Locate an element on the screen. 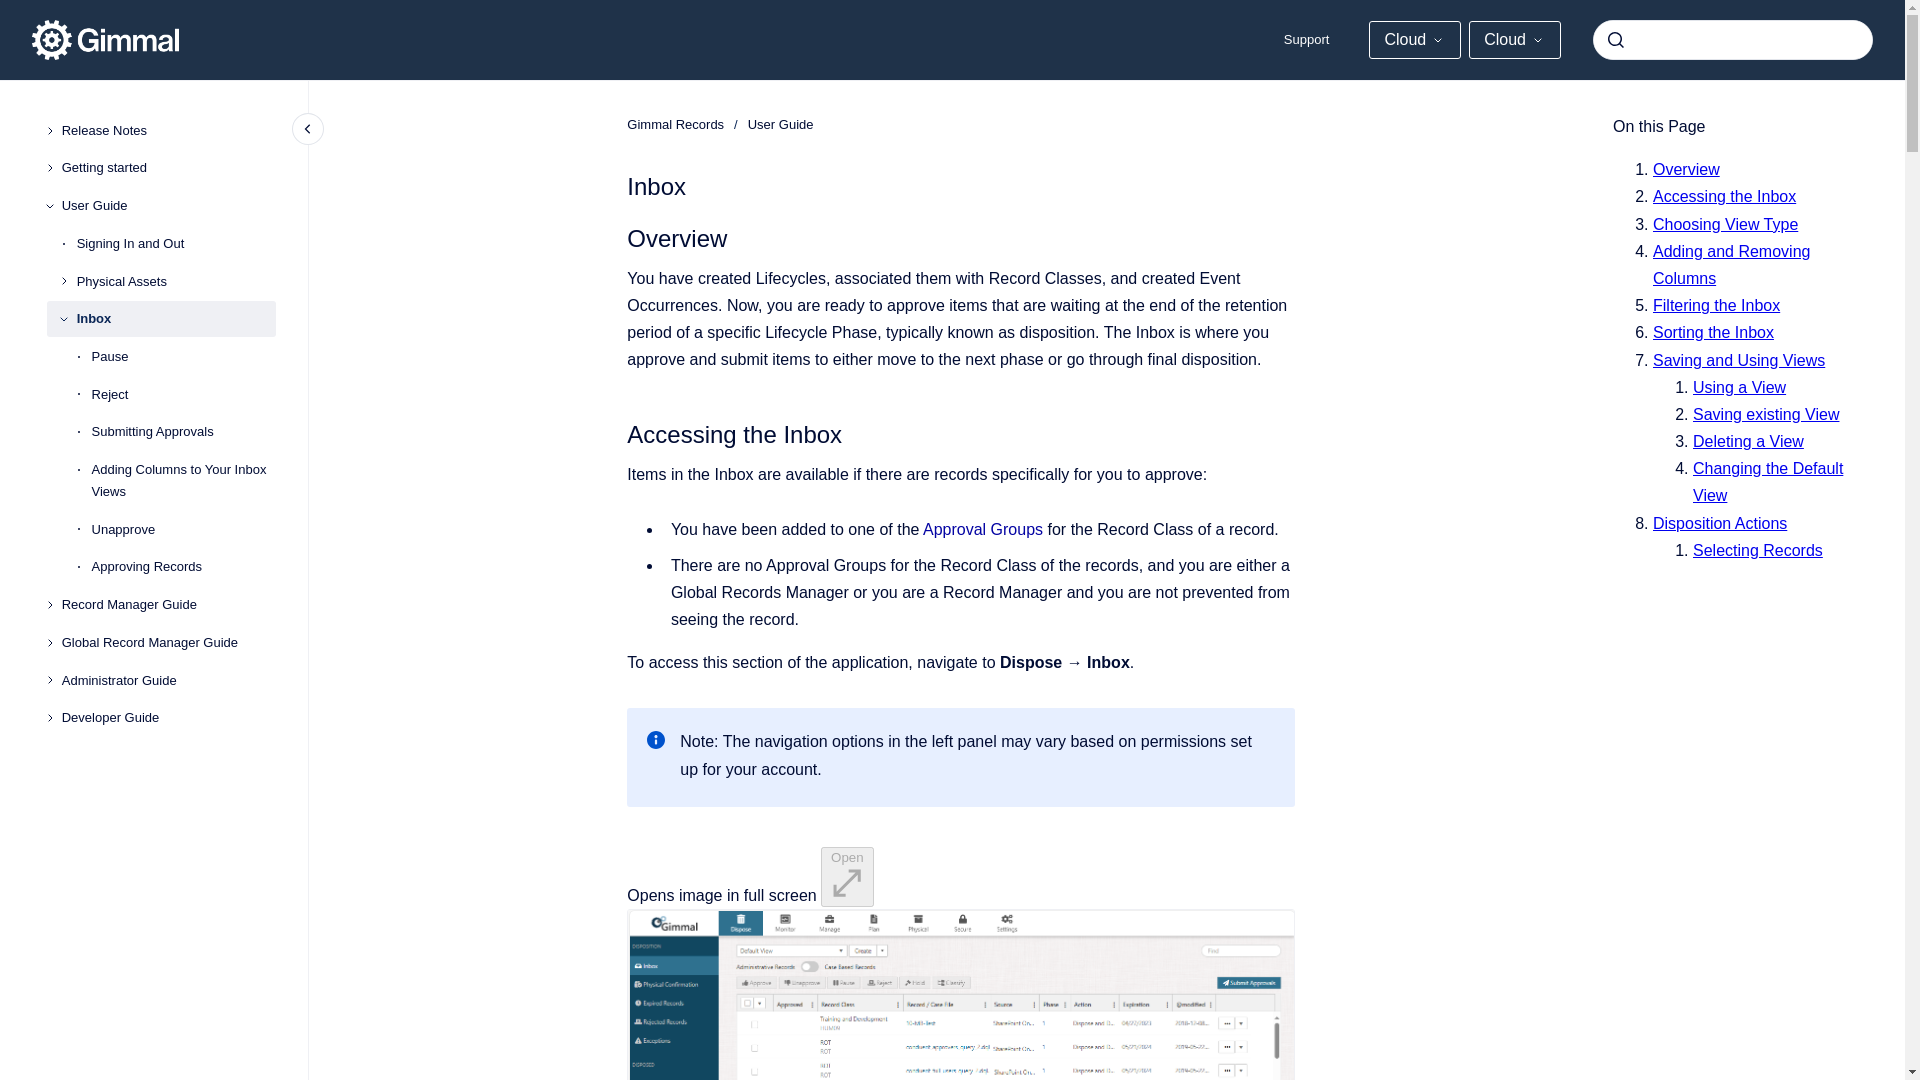 Image resolution: width=1920 pixels, height=1080 pixels. Support is located at coordinates (1306, 40).